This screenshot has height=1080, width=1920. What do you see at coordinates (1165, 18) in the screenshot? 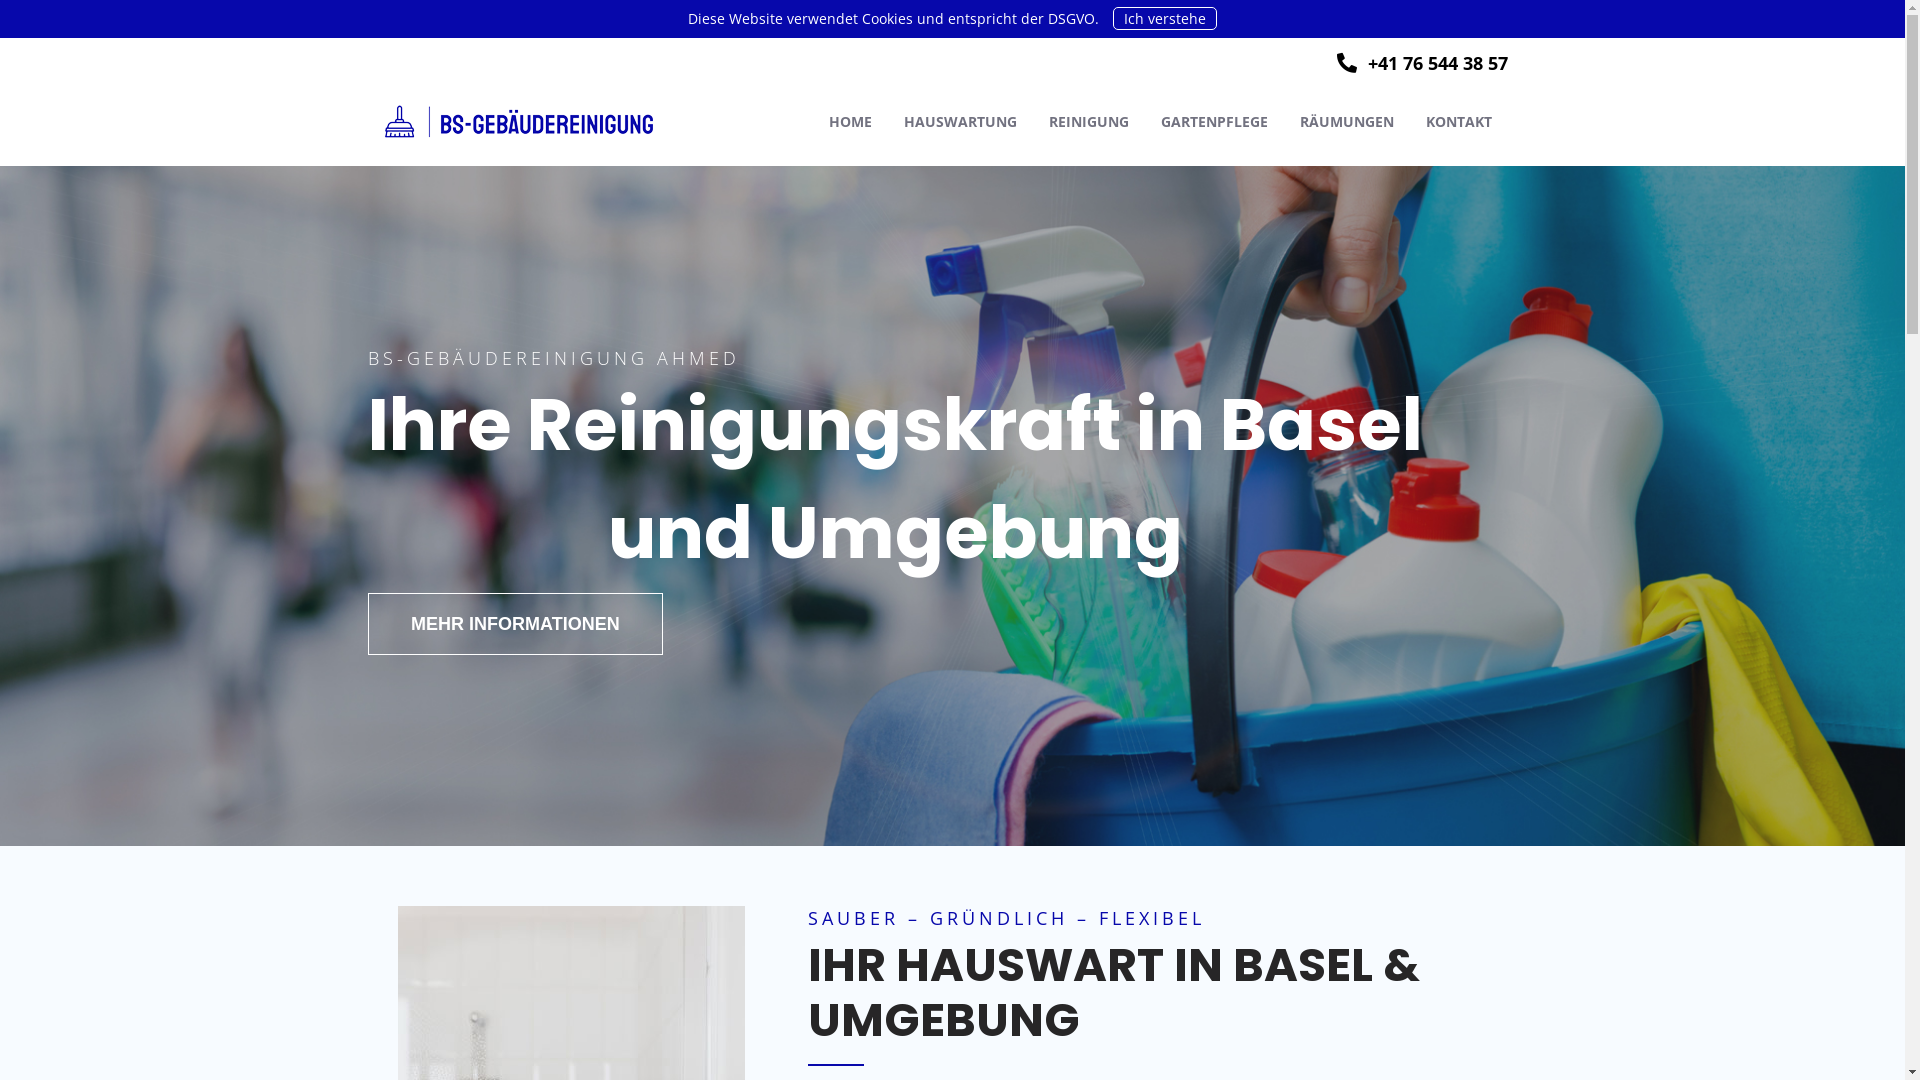
I see `Ich verstehe` at bounding box center [1165, 18].